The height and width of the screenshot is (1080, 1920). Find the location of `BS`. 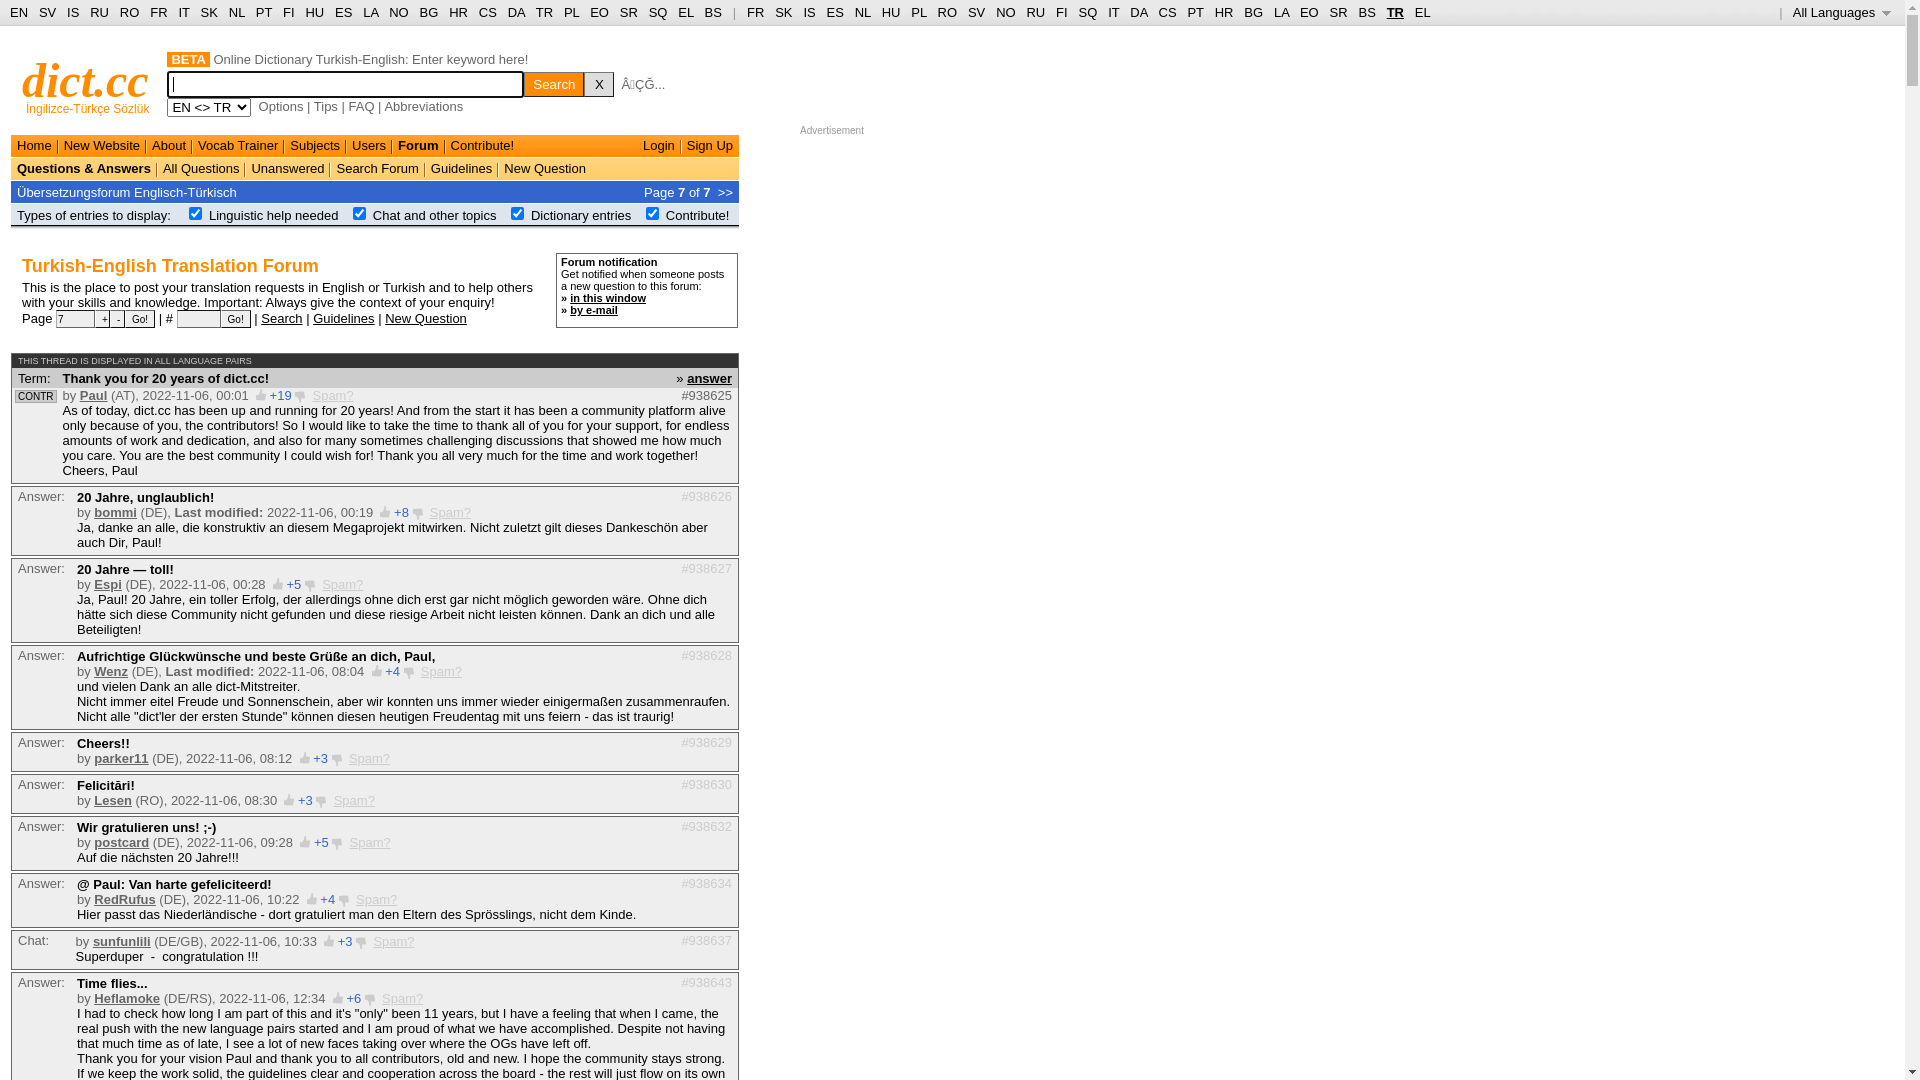

BS is located at coordinates (714, 12).